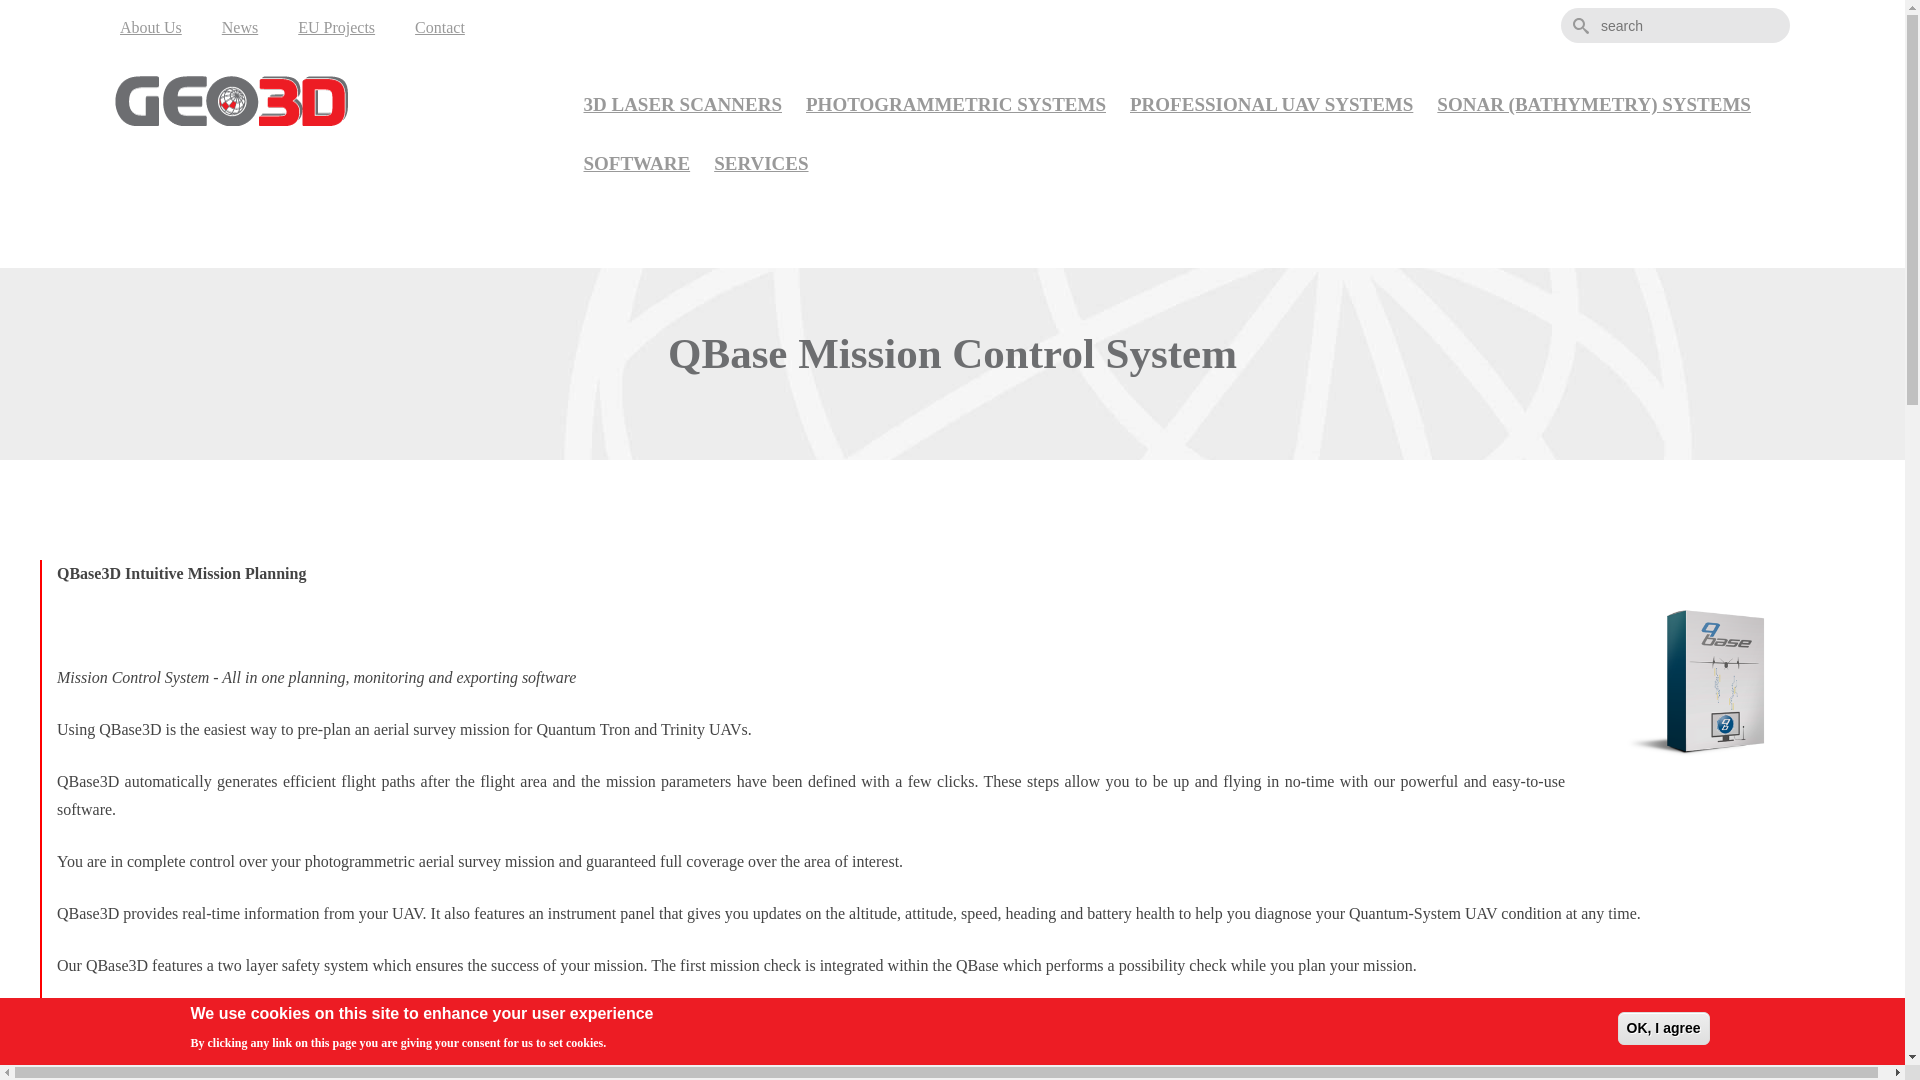 This screenshot has height=1080, width=1920. What do you see at coordinates (150, 28) in the screenshot?
I see `About Us` at bounding box center [150, 28].